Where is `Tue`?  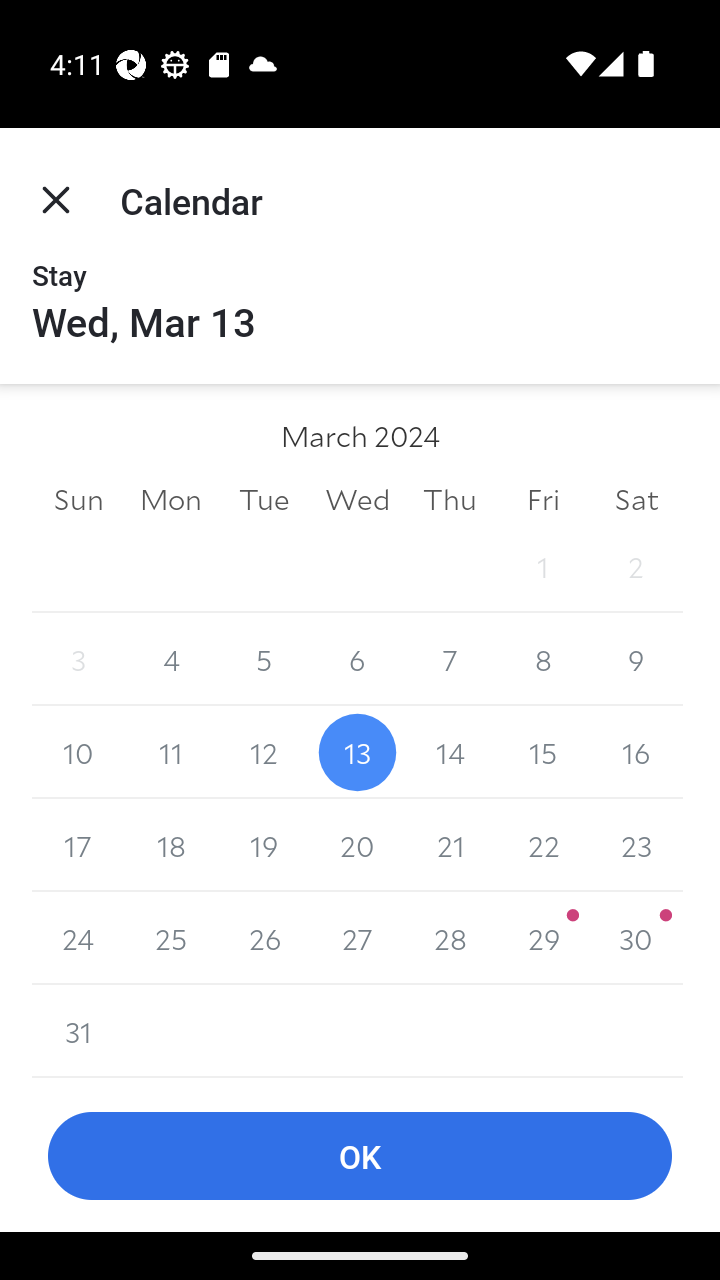 Tue is located at coordinates (264, 498).